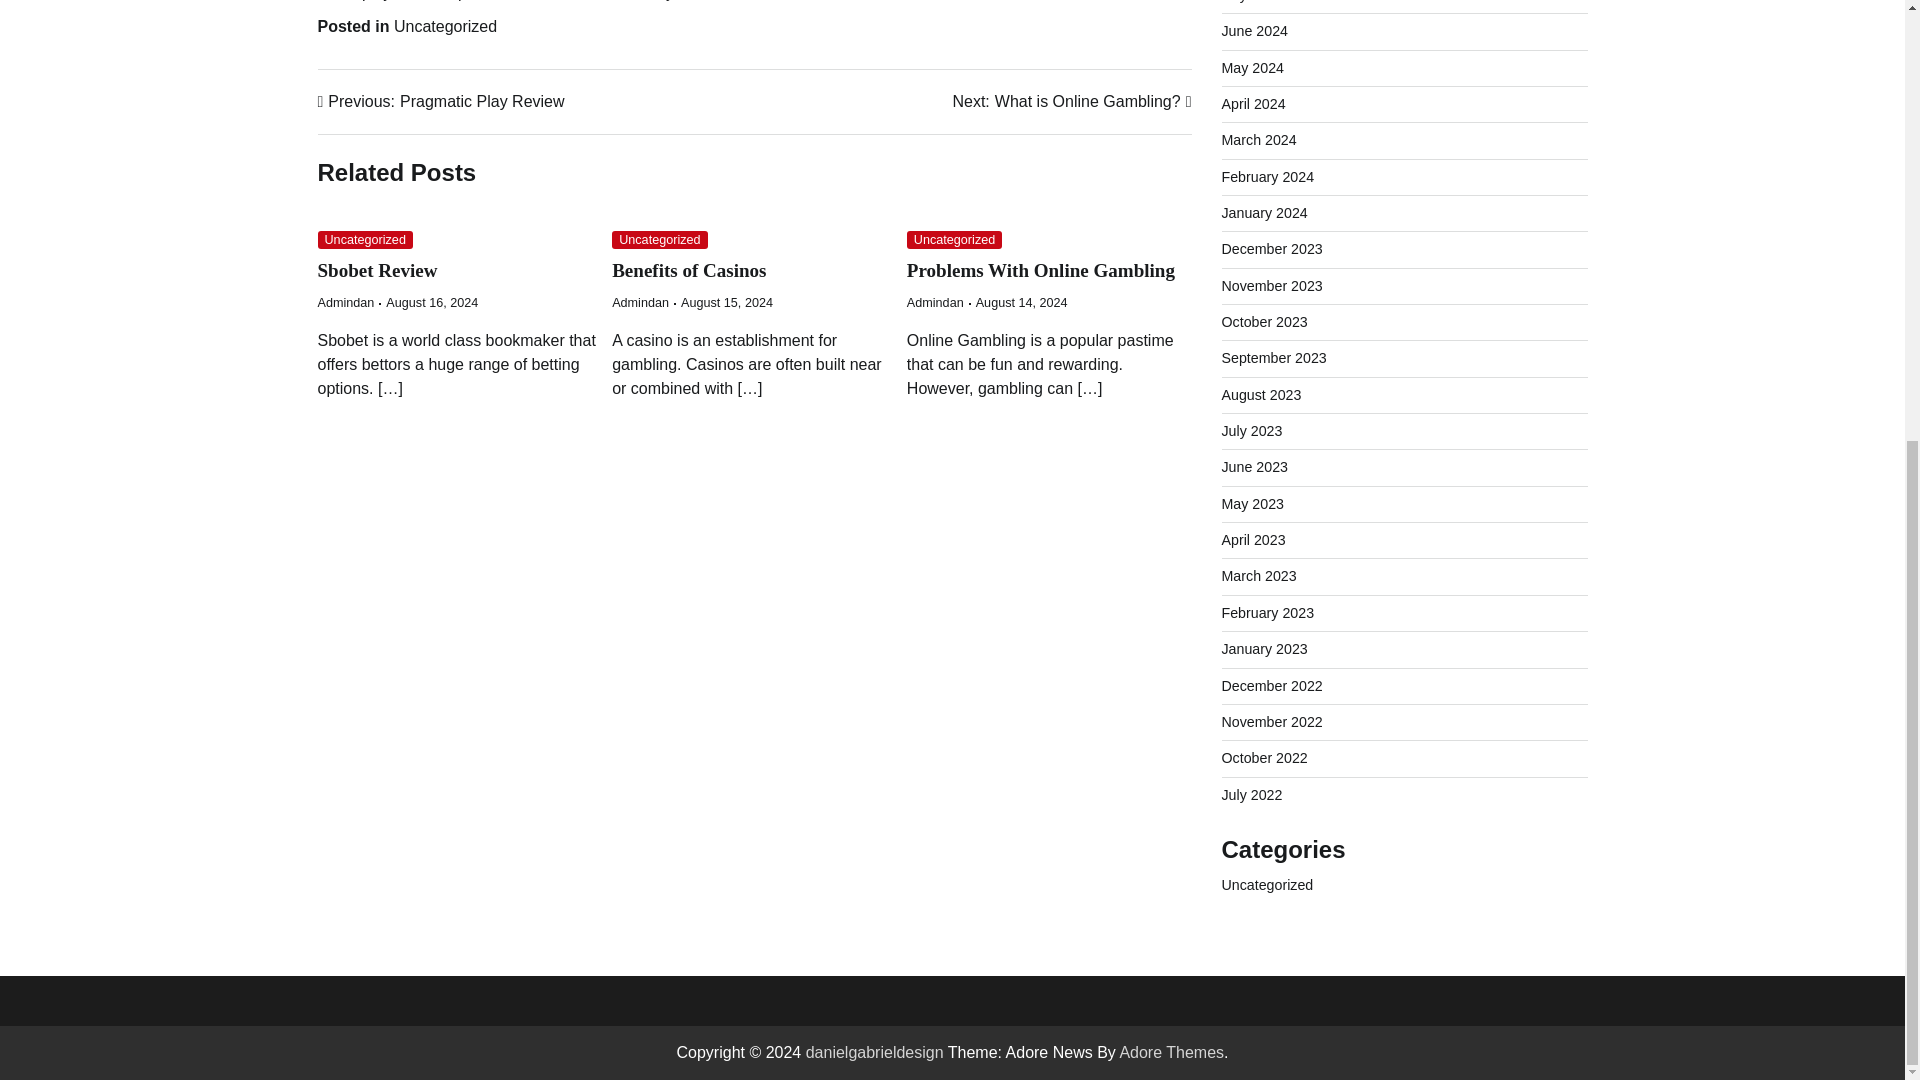  Describe the element at coordinates (1040, 270) in the screenshot. I see `Problems With Online Gambling` at that location.